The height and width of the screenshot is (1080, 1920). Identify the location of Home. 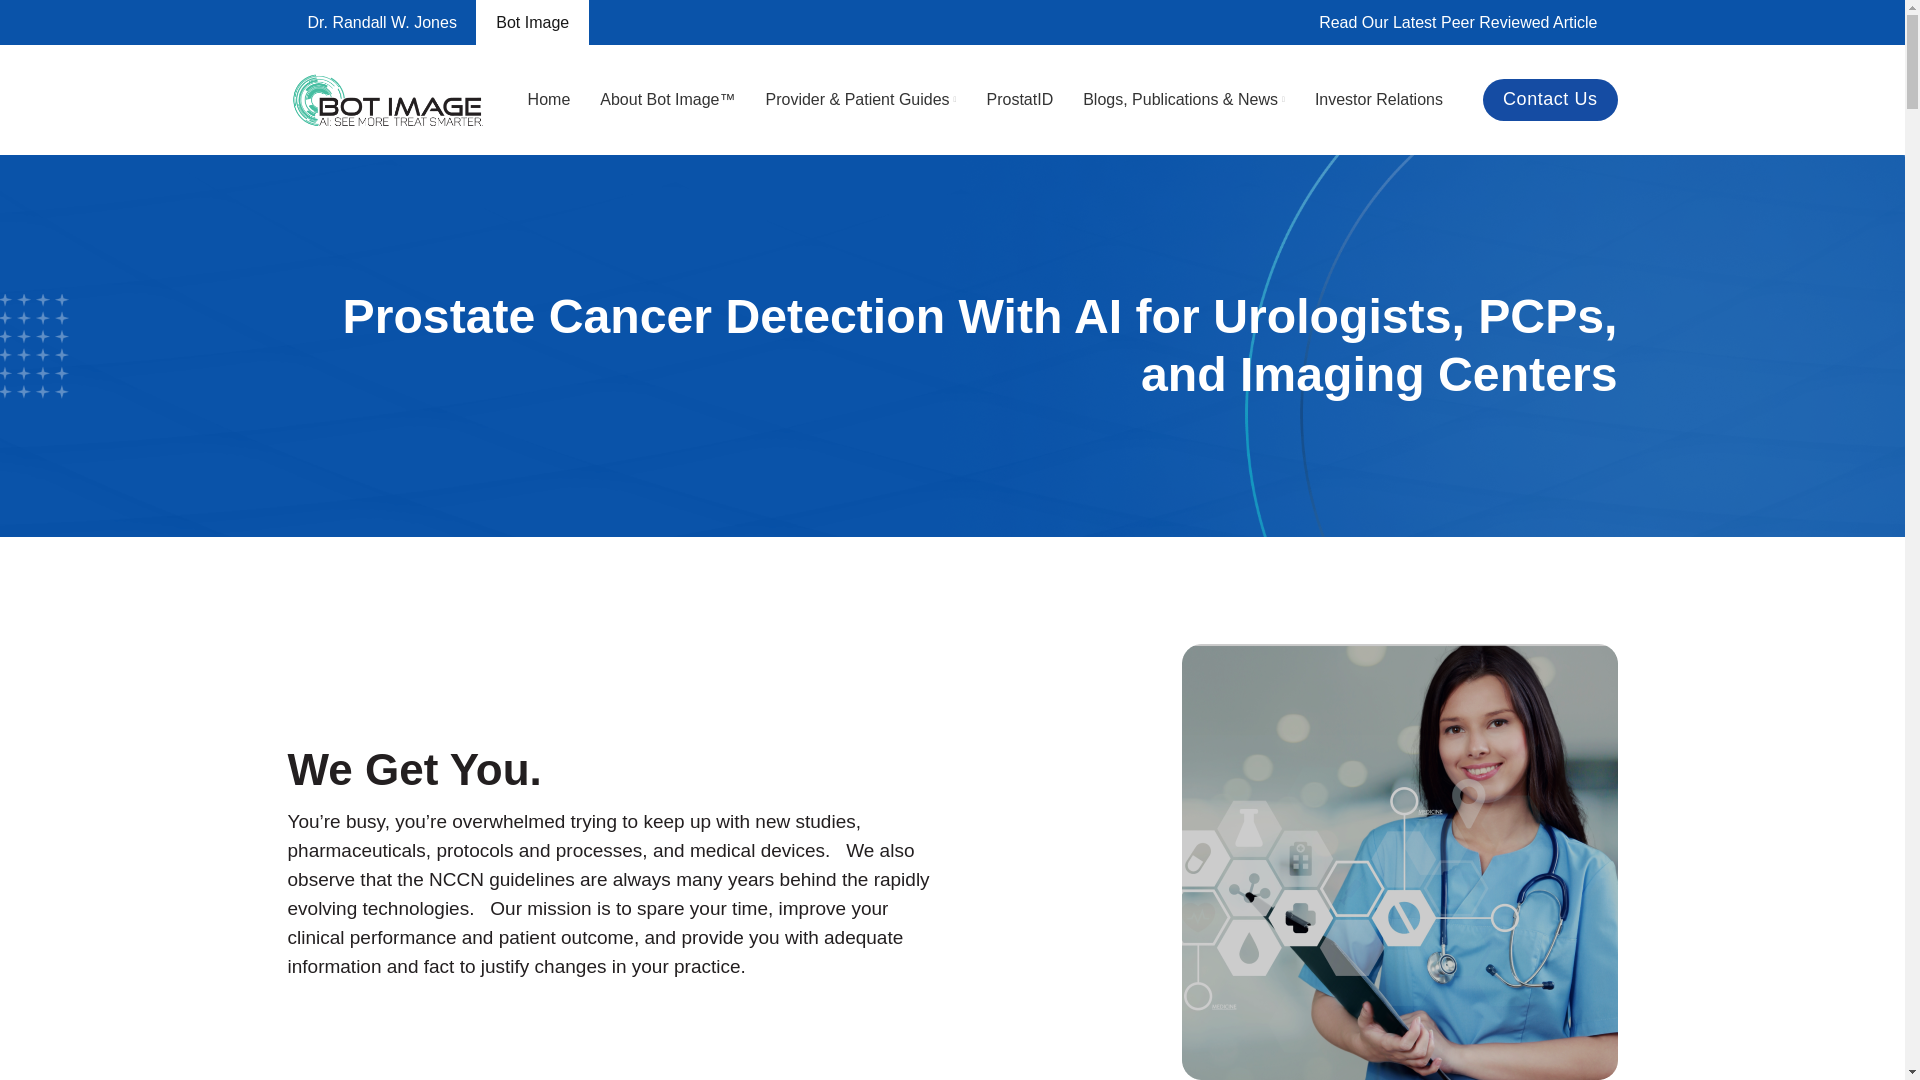
(549, 99).